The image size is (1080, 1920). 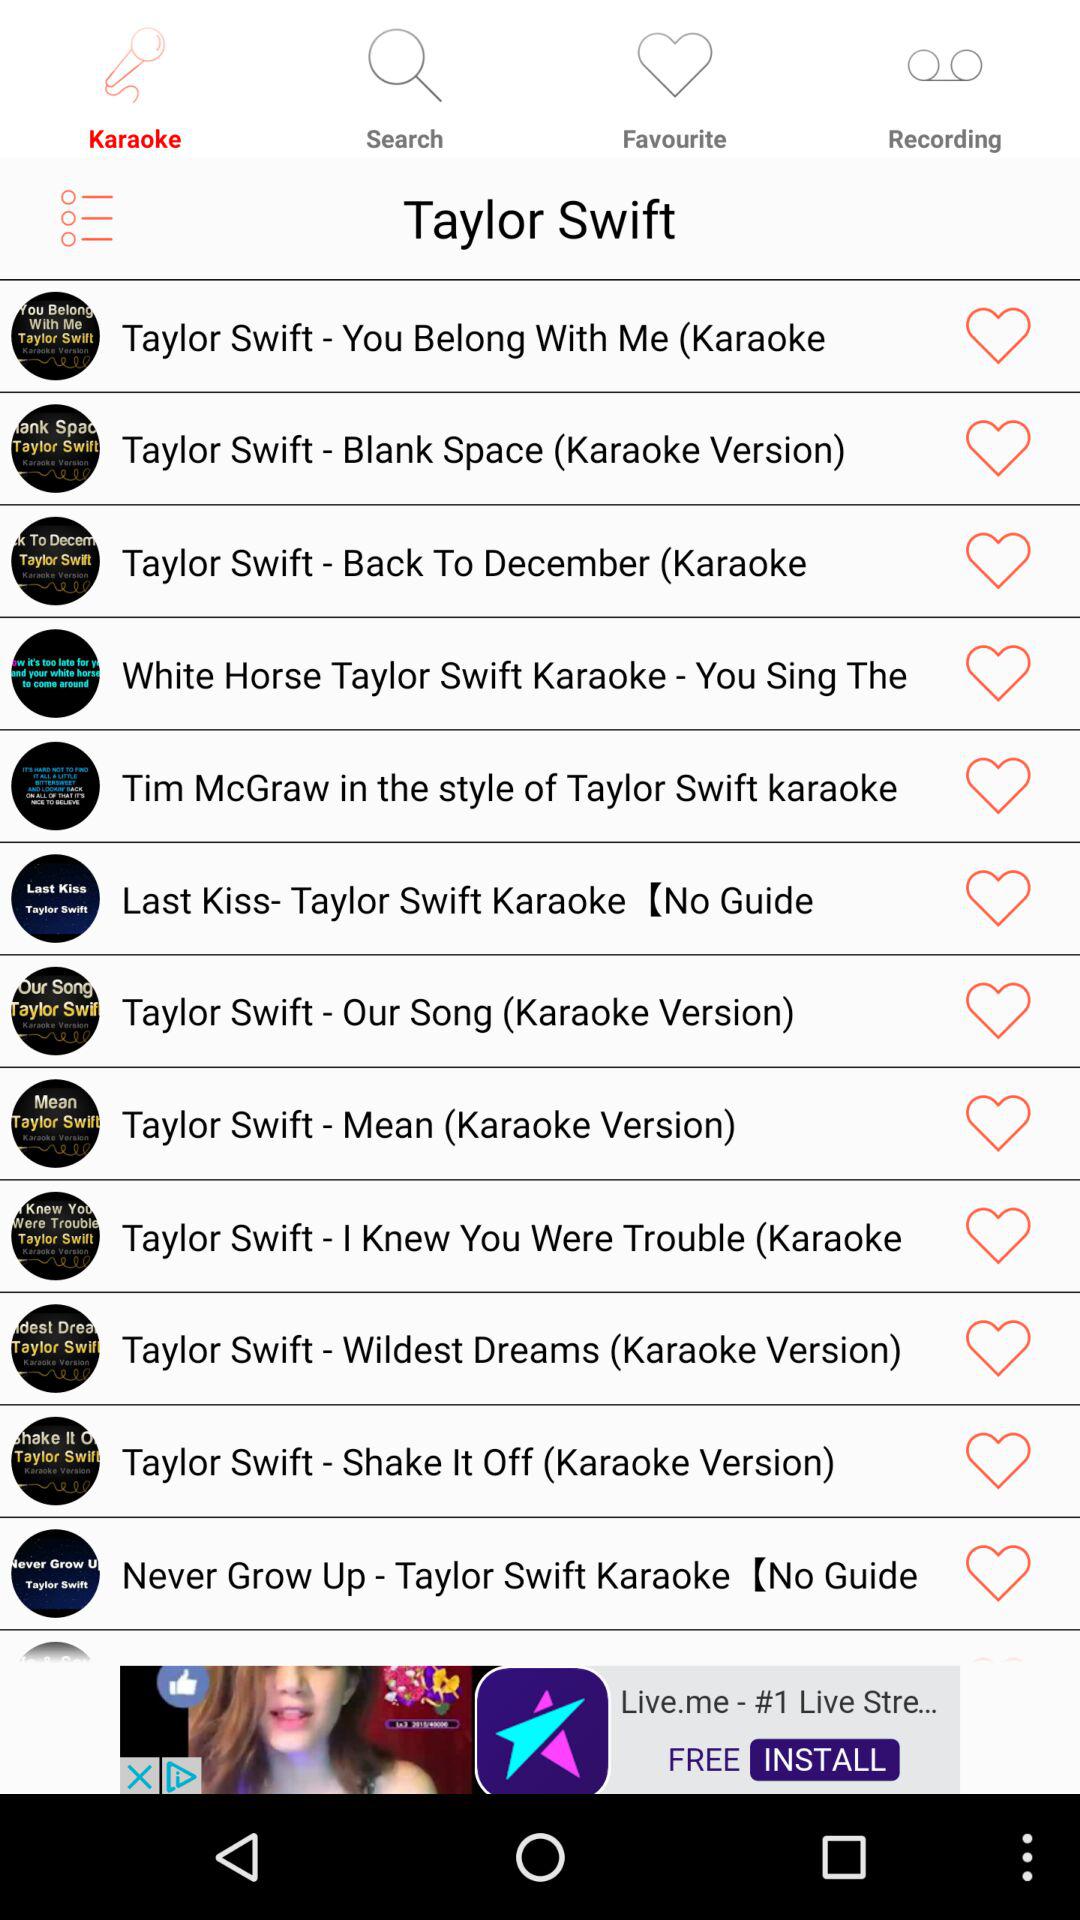 I want to click on your love track, so click(x=998, y=1460).